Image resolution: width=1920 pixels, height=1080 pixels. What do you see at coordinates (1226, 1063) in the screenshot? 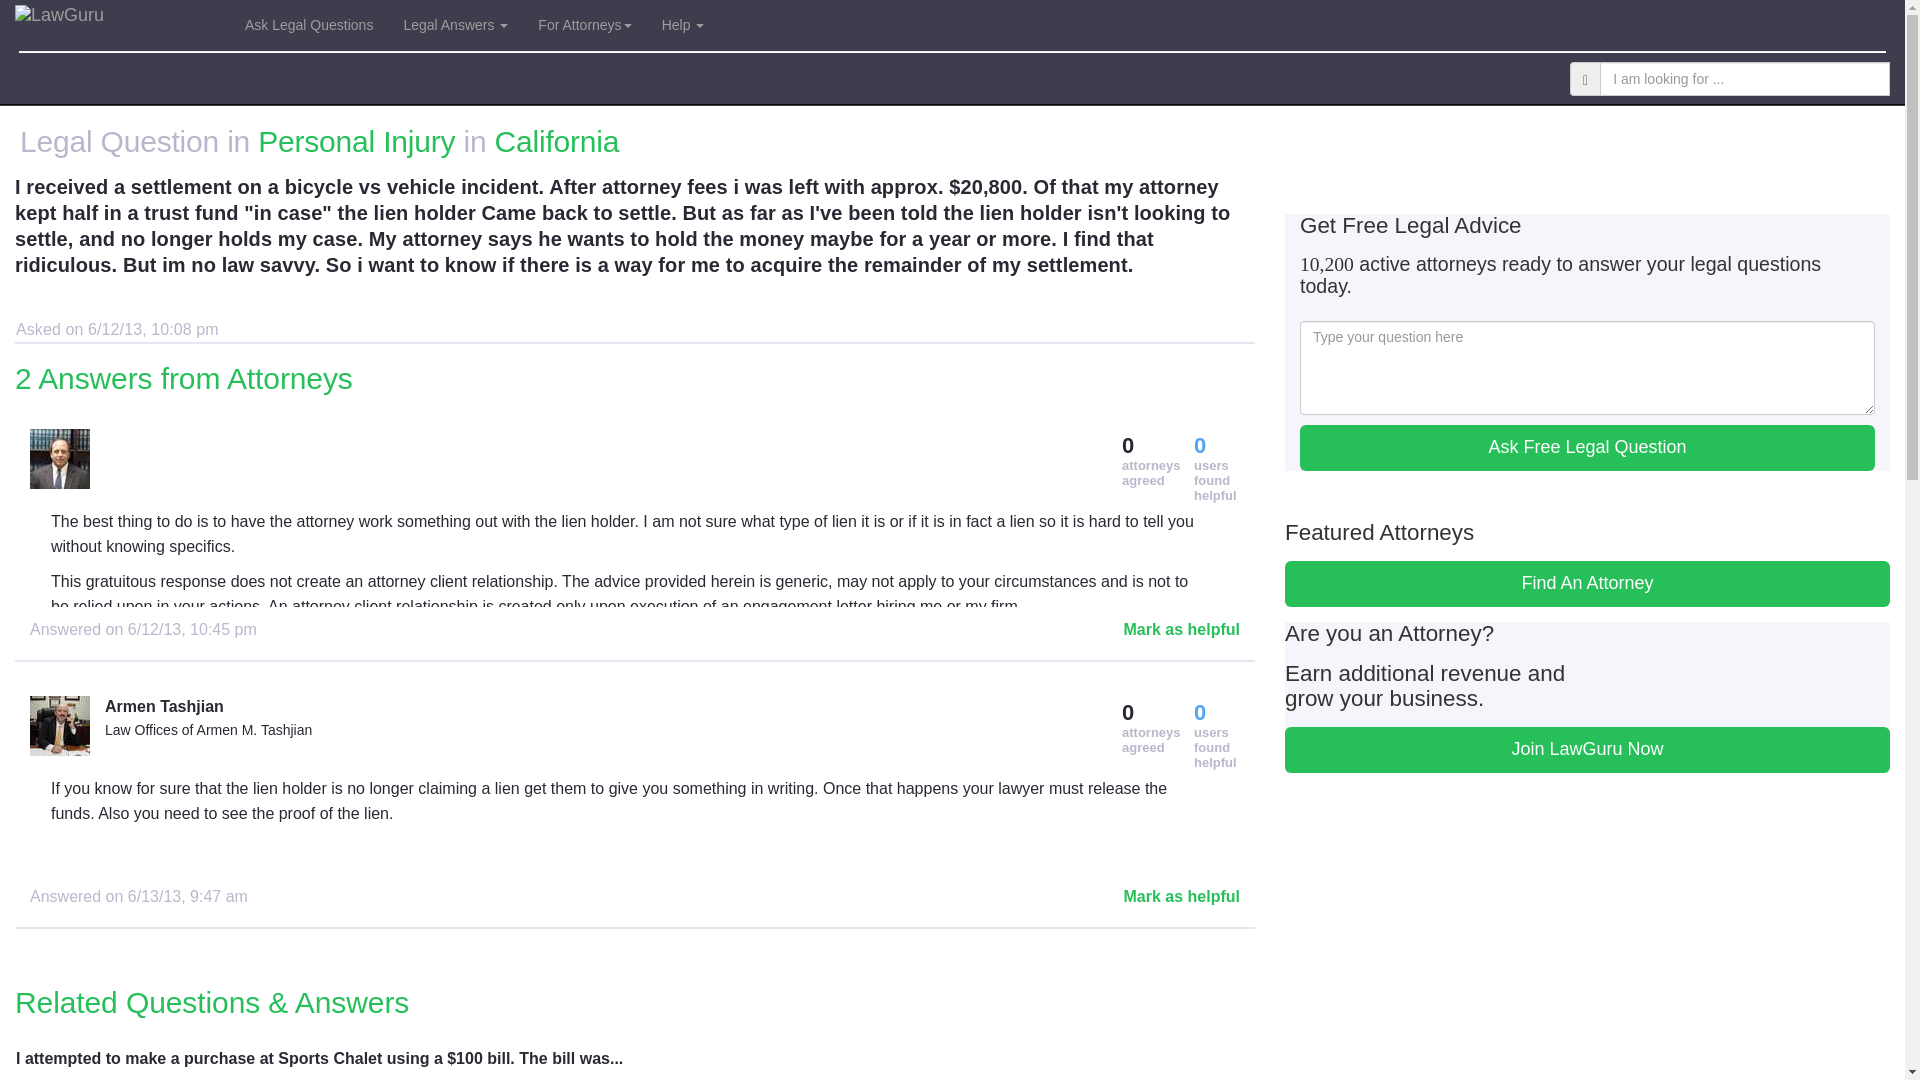
I see `Mark as helpful` at bounding box center [1226, 1063].